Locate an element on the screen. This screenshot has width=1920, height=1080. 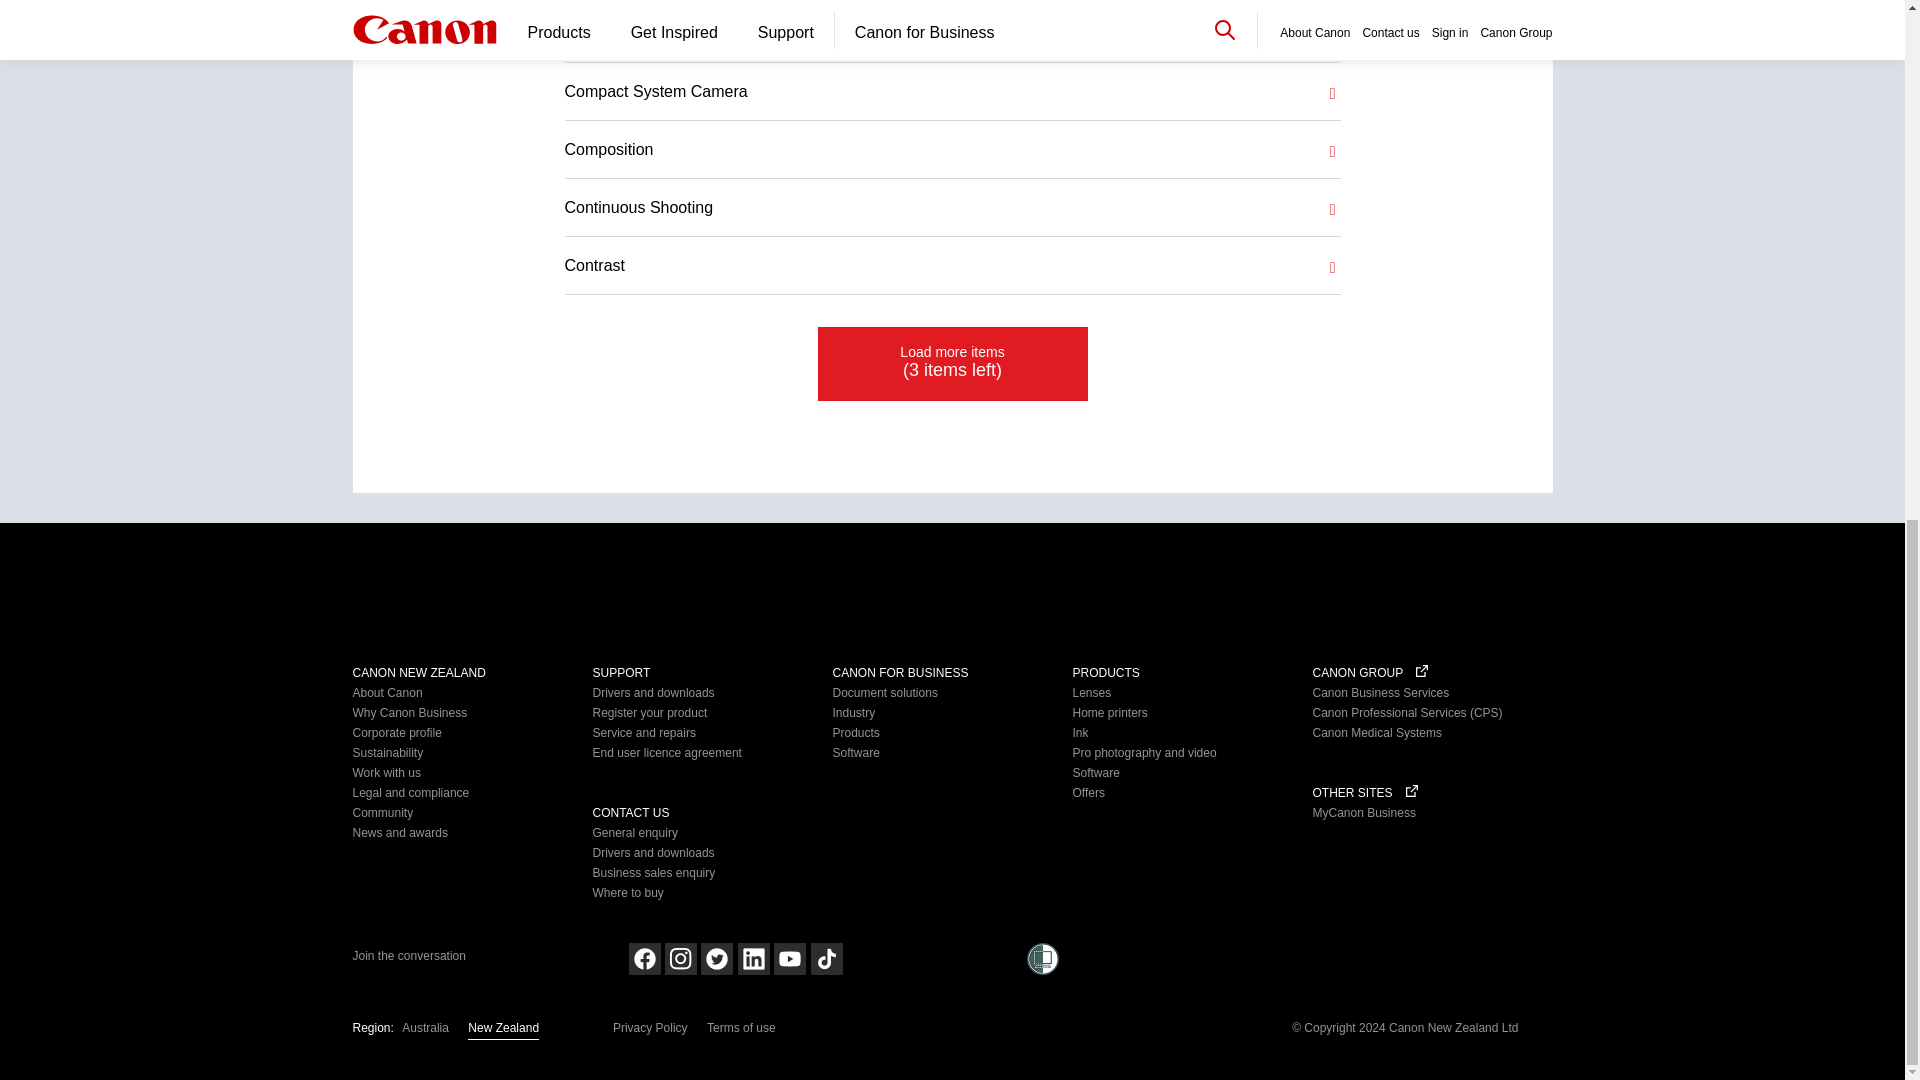
Follow on YouTube is located at coordinates (790, 958).